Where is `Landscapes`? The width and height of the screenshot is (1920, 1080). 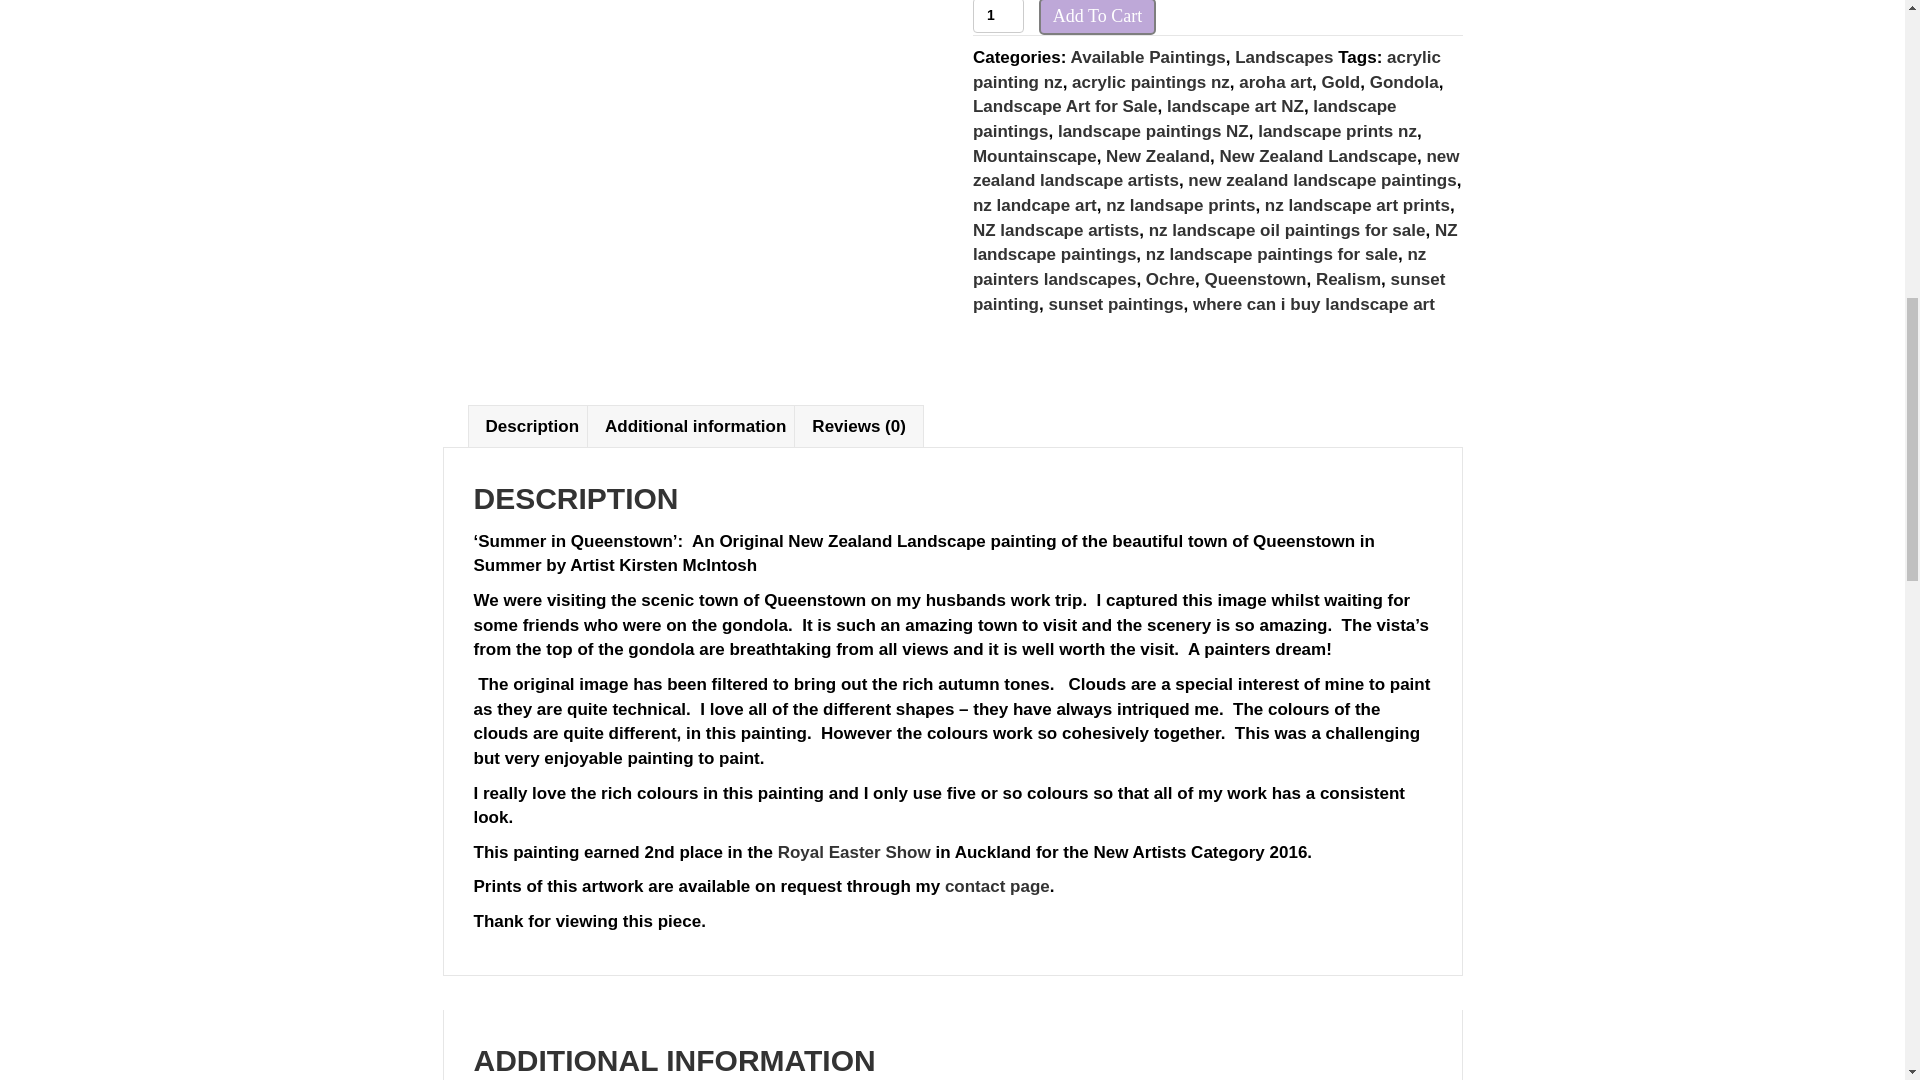
Landscapes is located at coordinates (1283, 56).